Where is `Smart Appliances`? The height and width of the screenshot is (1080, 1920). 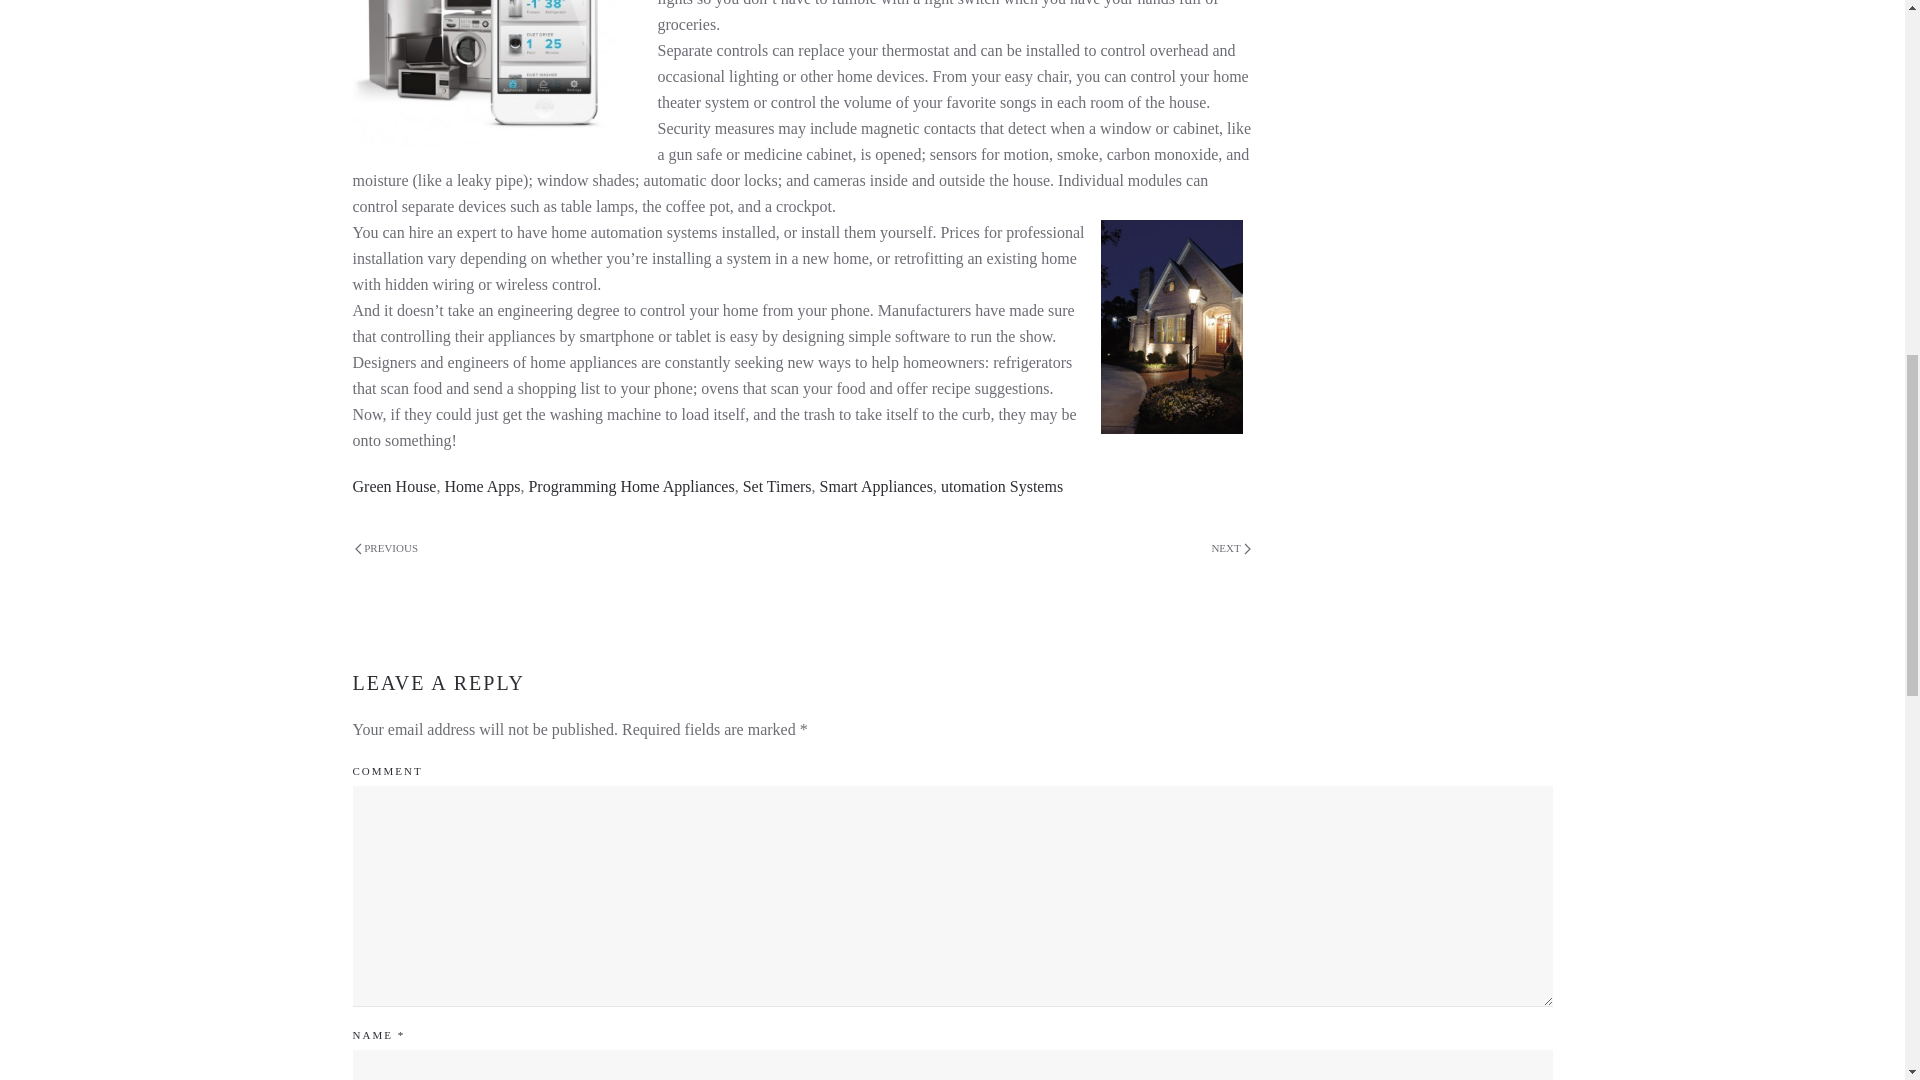
Smart Appliances is located at coordinates (876, 486).